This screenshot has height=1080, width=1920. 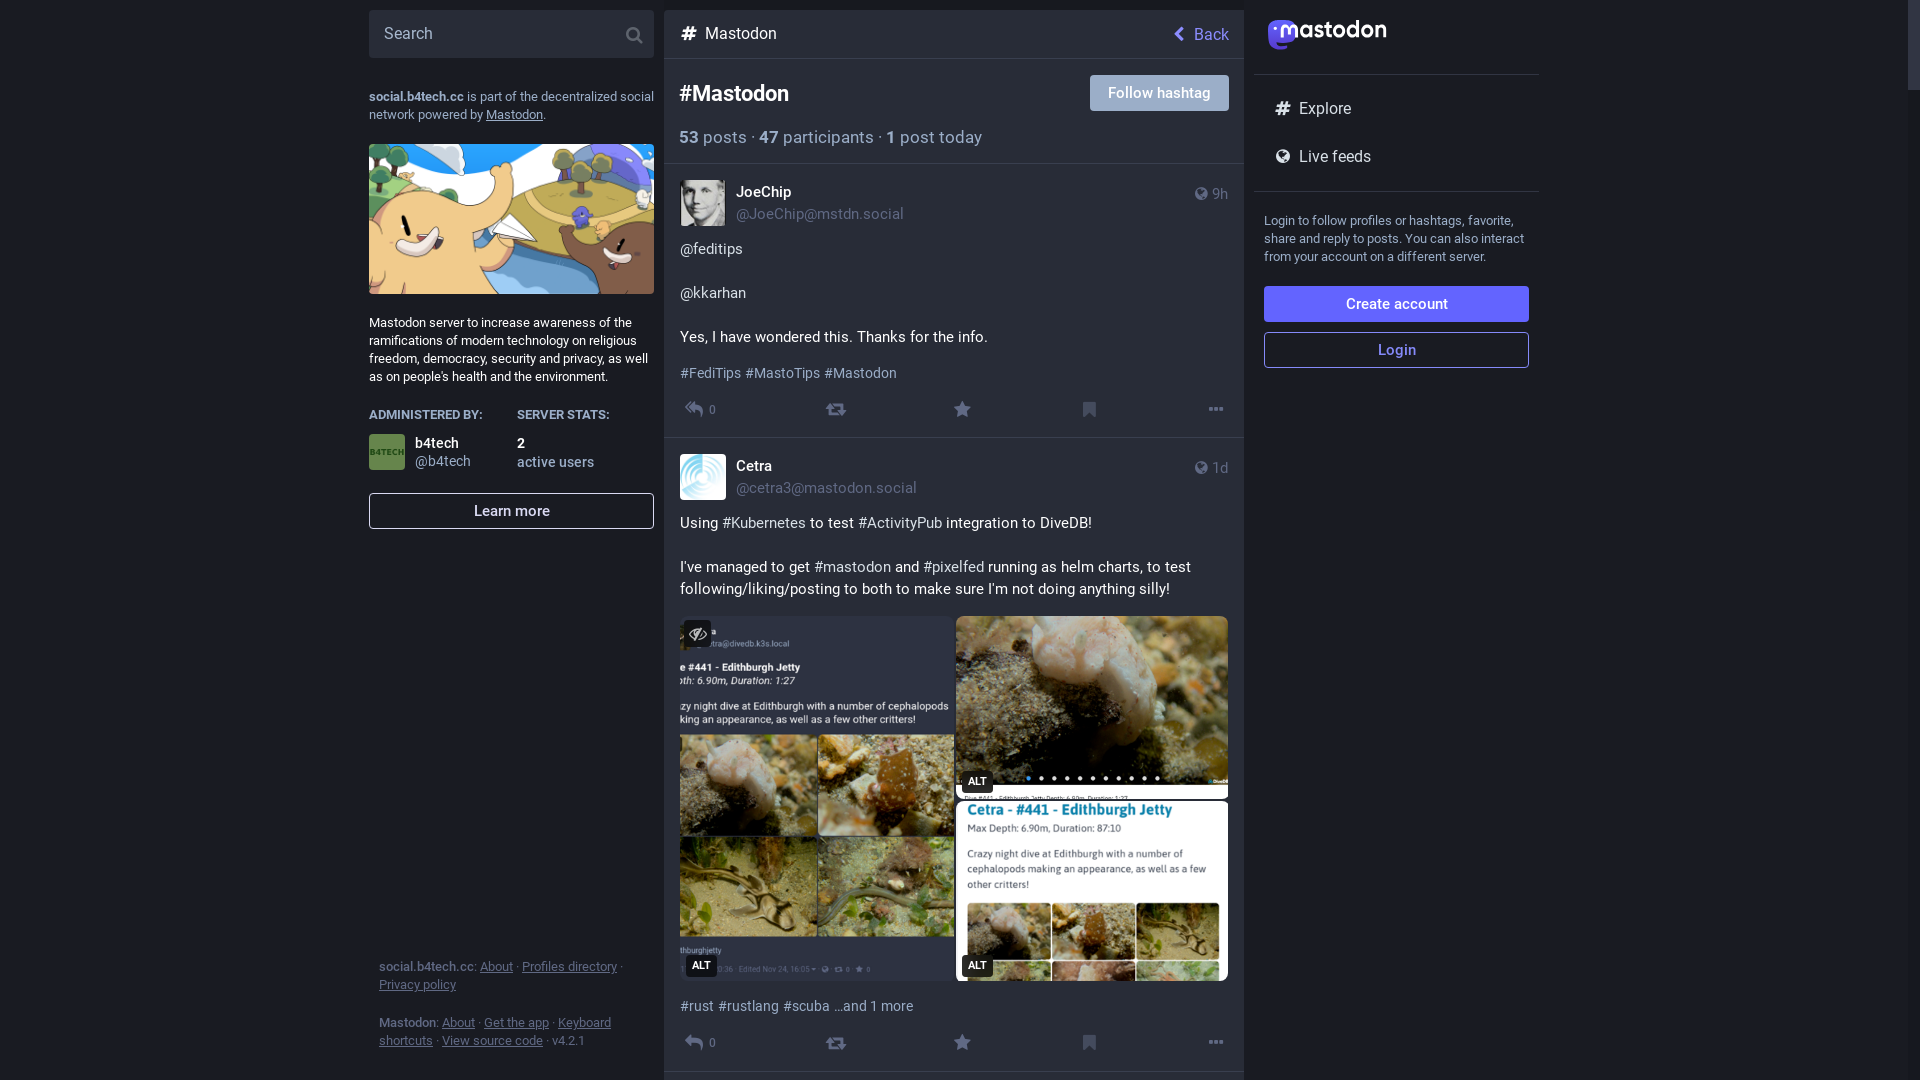 I want to click on Login, so click(x=1396, y=350).